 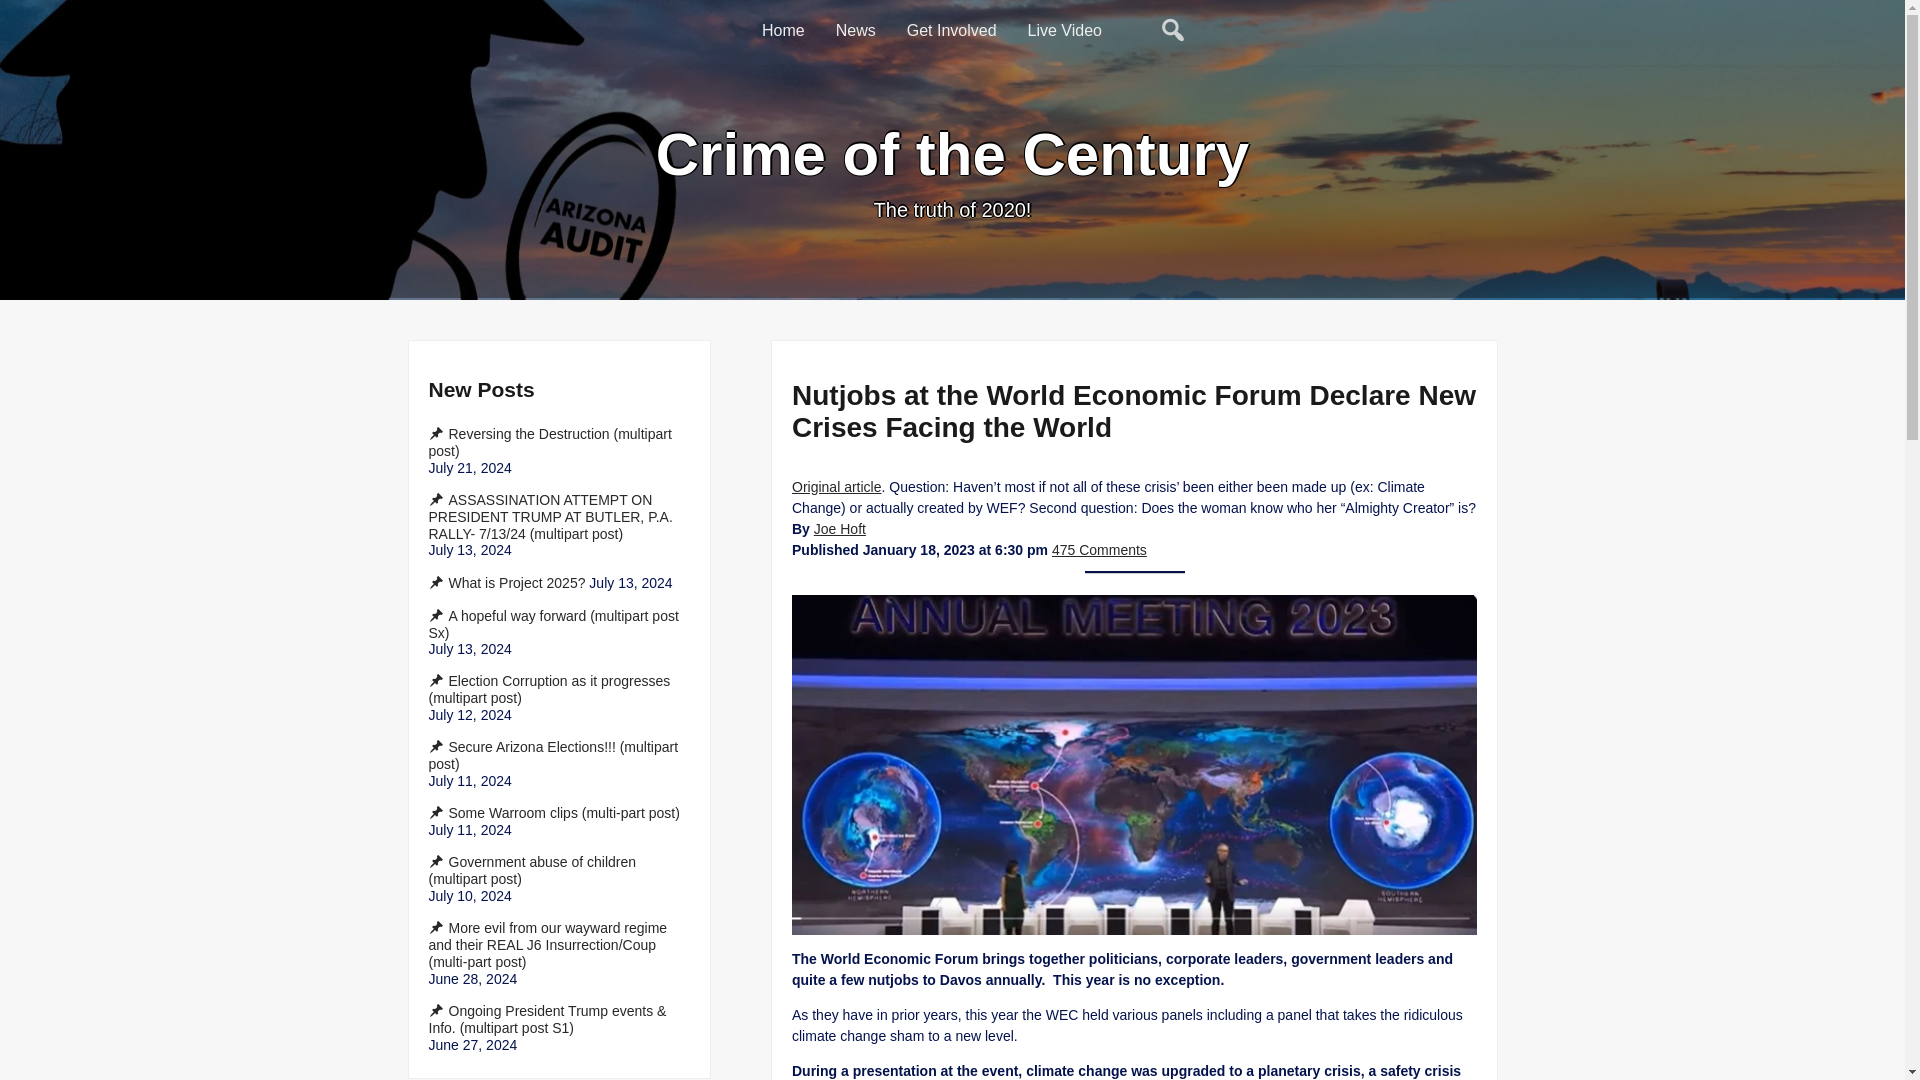 What do you see at coordinates (1065, 32) in the screenshot?
I see `Live Video` at bounding box center [1065, 32].